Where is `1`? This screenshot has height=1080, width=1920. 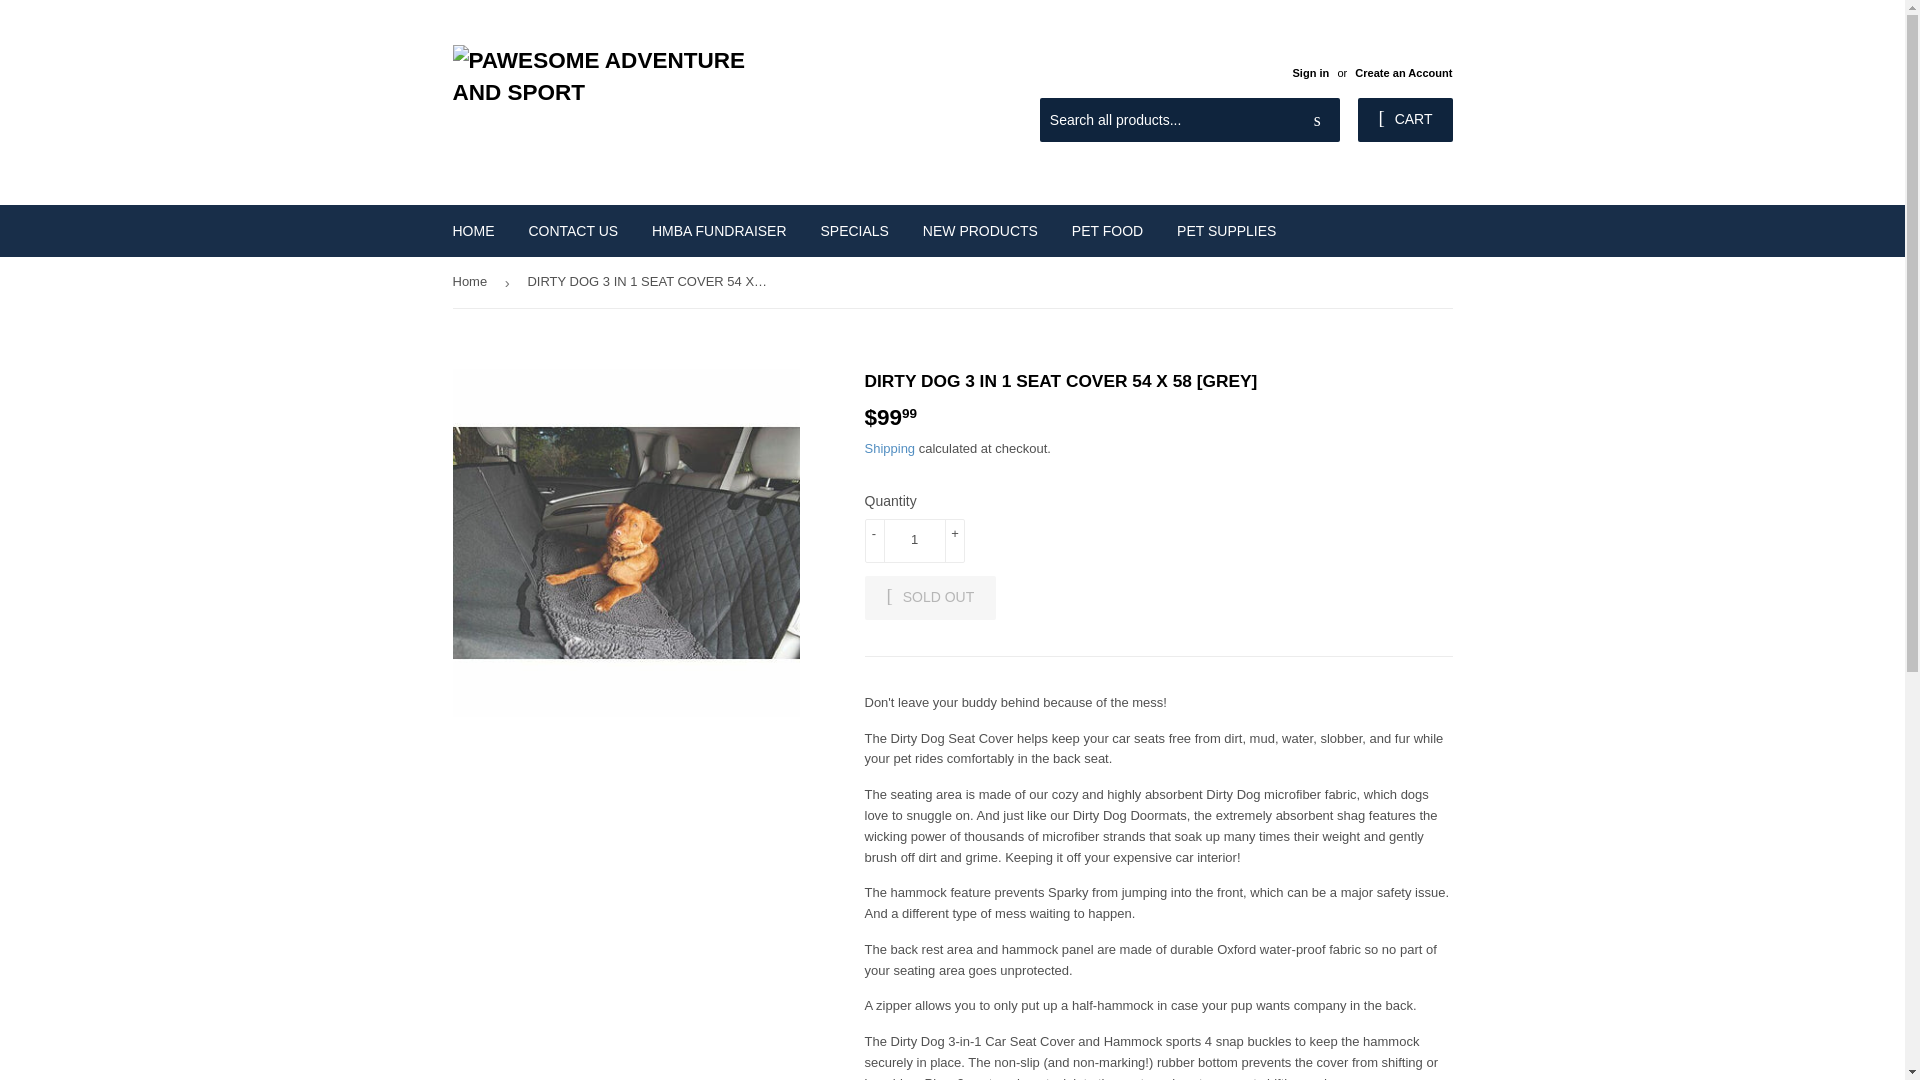 1 is located at coordinates (914, 540).